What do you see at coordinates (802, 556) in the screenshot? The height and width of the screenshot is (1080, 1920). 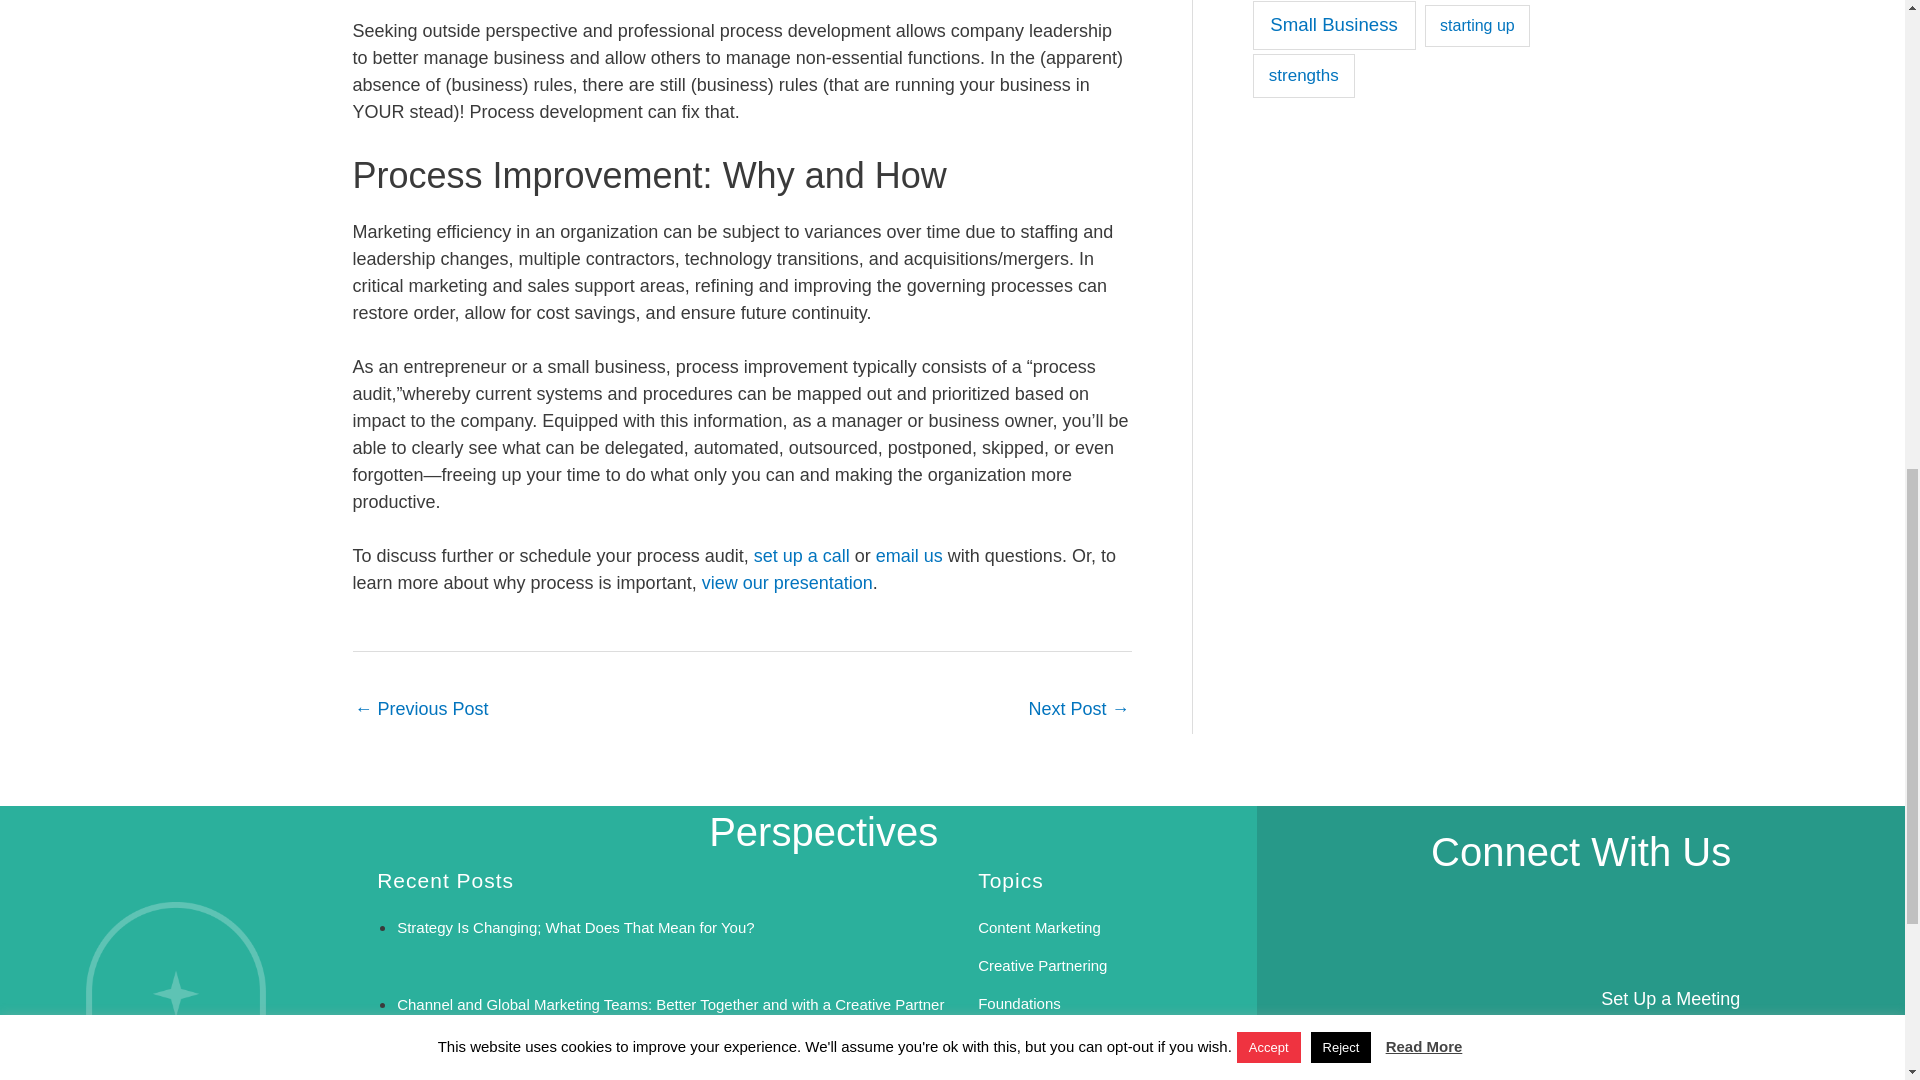 I see `set up a call` at bounding box center [802, 556].